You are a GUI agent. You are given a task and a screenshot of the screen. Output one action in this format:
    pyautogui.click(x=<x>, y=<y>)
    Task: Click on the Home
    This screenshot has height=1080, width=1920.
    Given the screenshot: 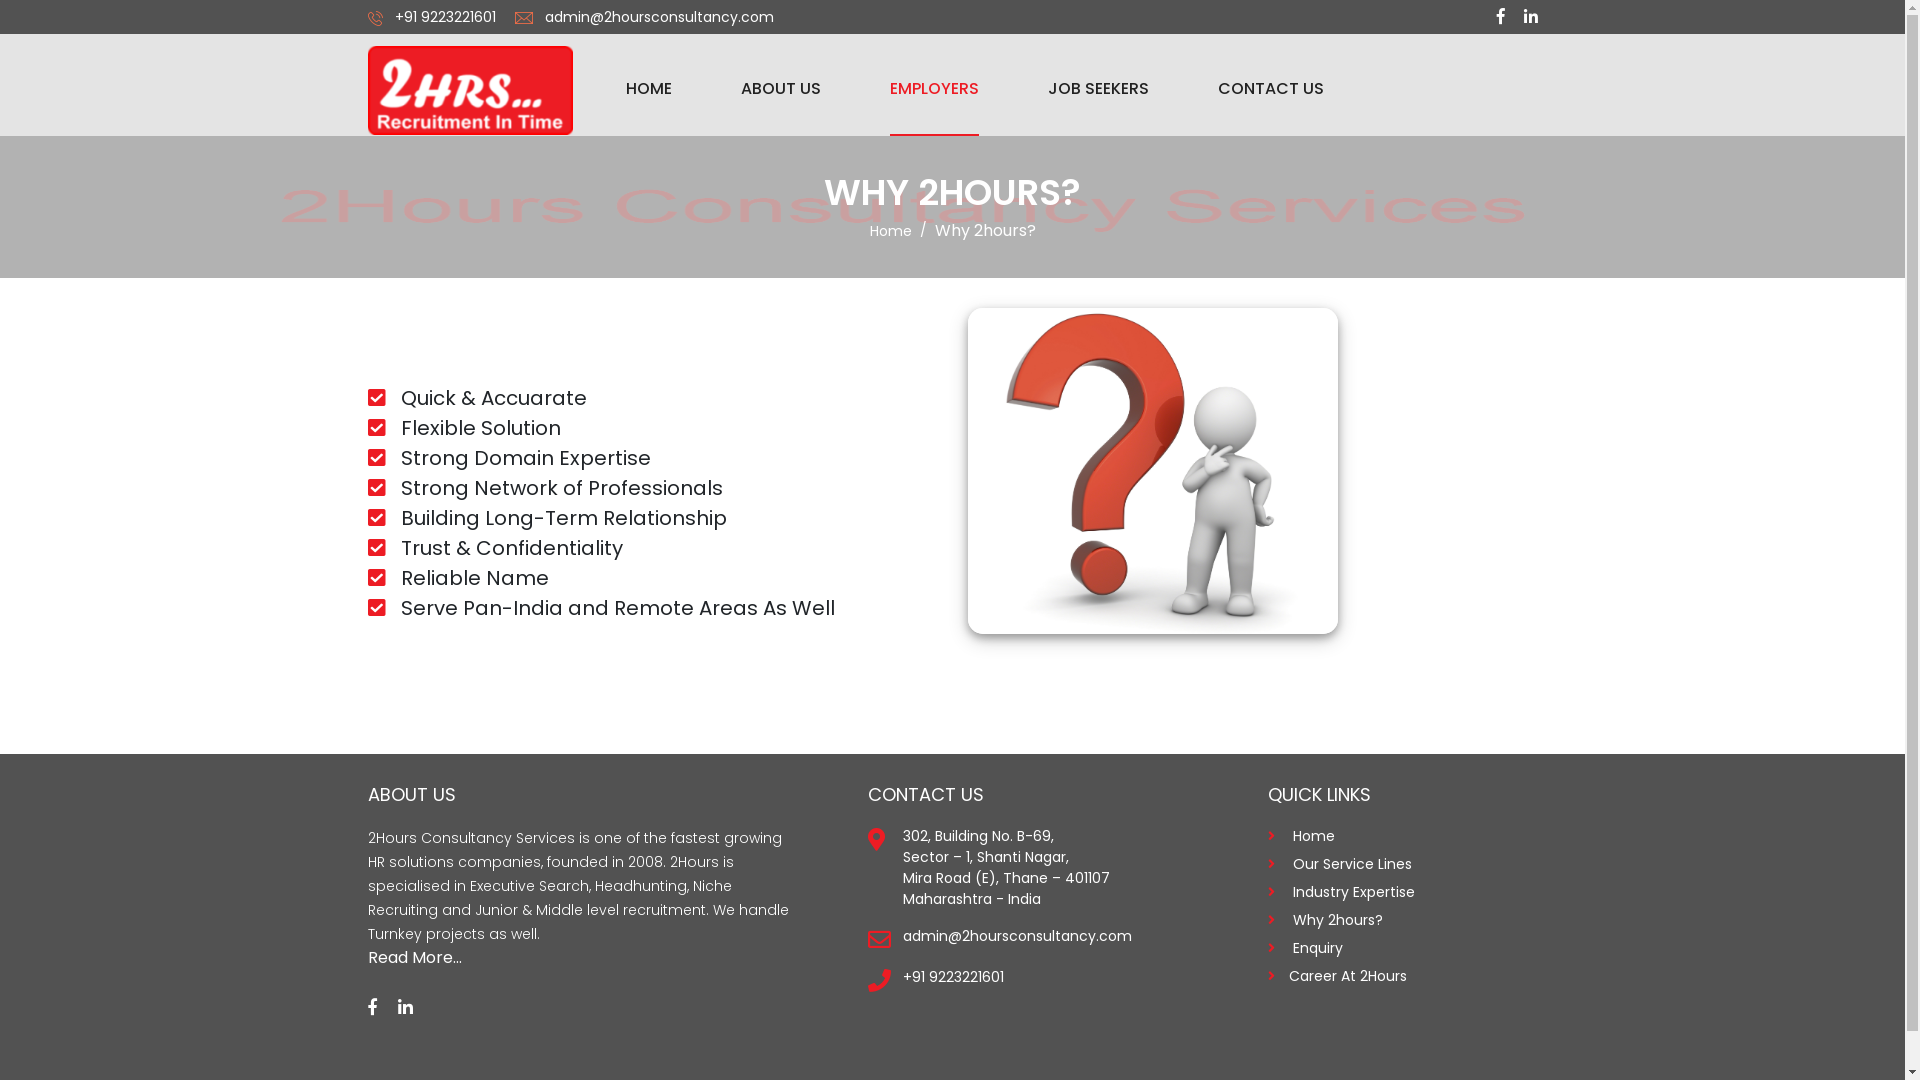 What is the action you would take?
    pyautogui.click(x=891, y=231)
    